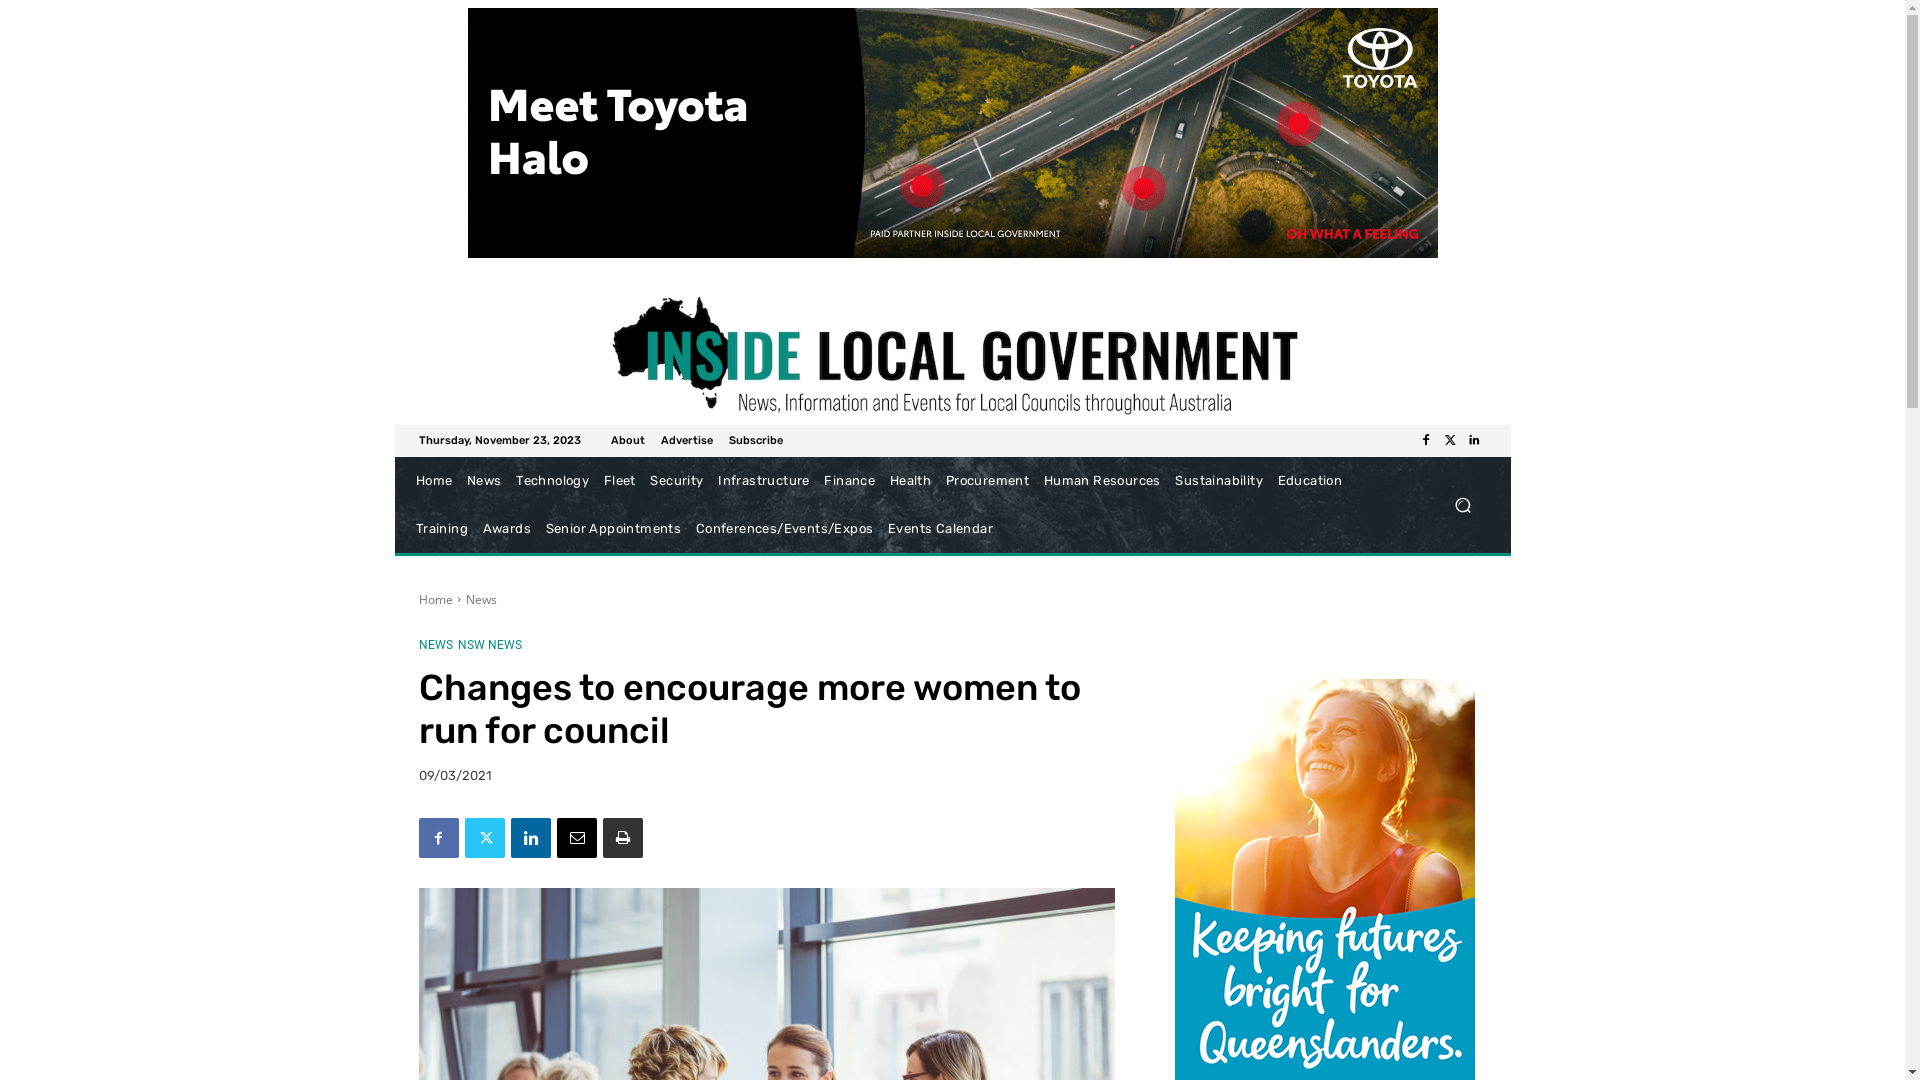 This screenshot has width=1920, height=1080. What do you see at coordinates (627, 440) in the screenshot?
I see `About` at bounding box center [627, 440].